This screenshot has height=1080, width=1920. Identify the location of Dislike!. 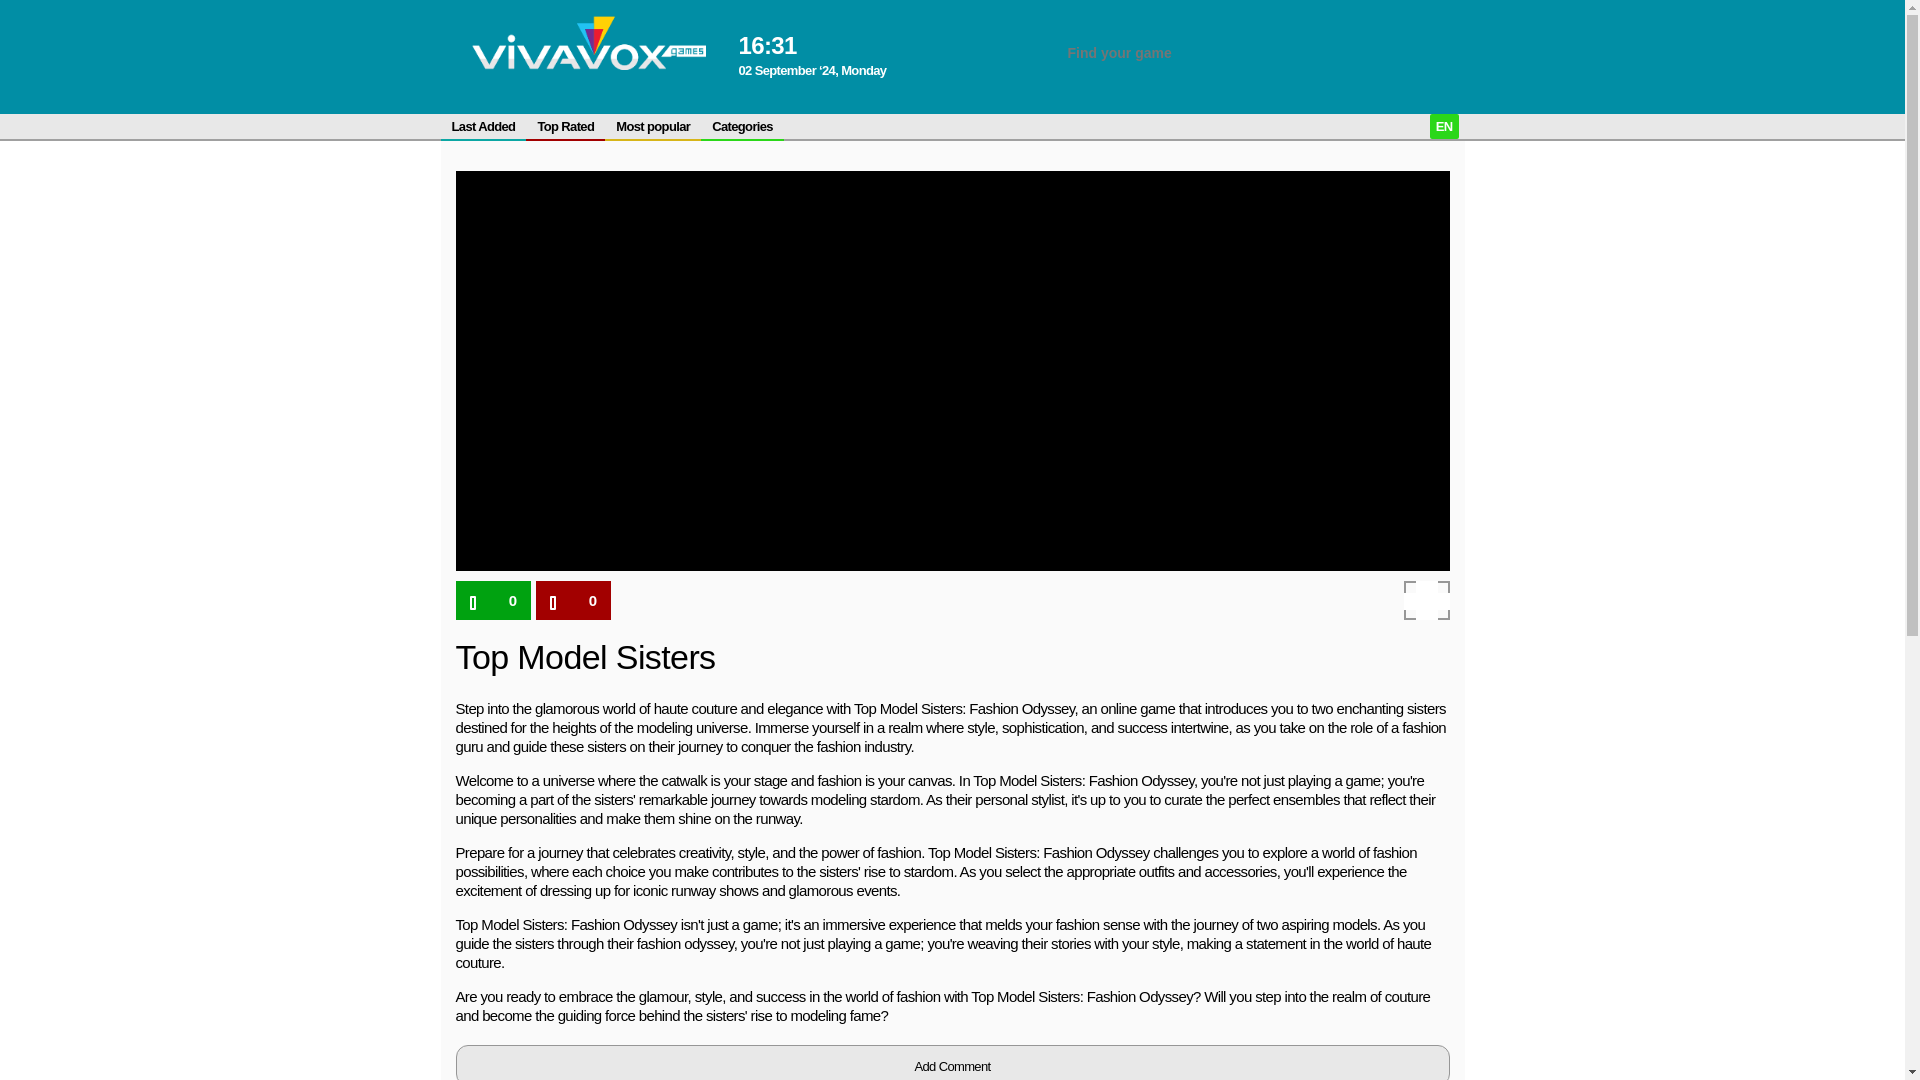
(572, 600).